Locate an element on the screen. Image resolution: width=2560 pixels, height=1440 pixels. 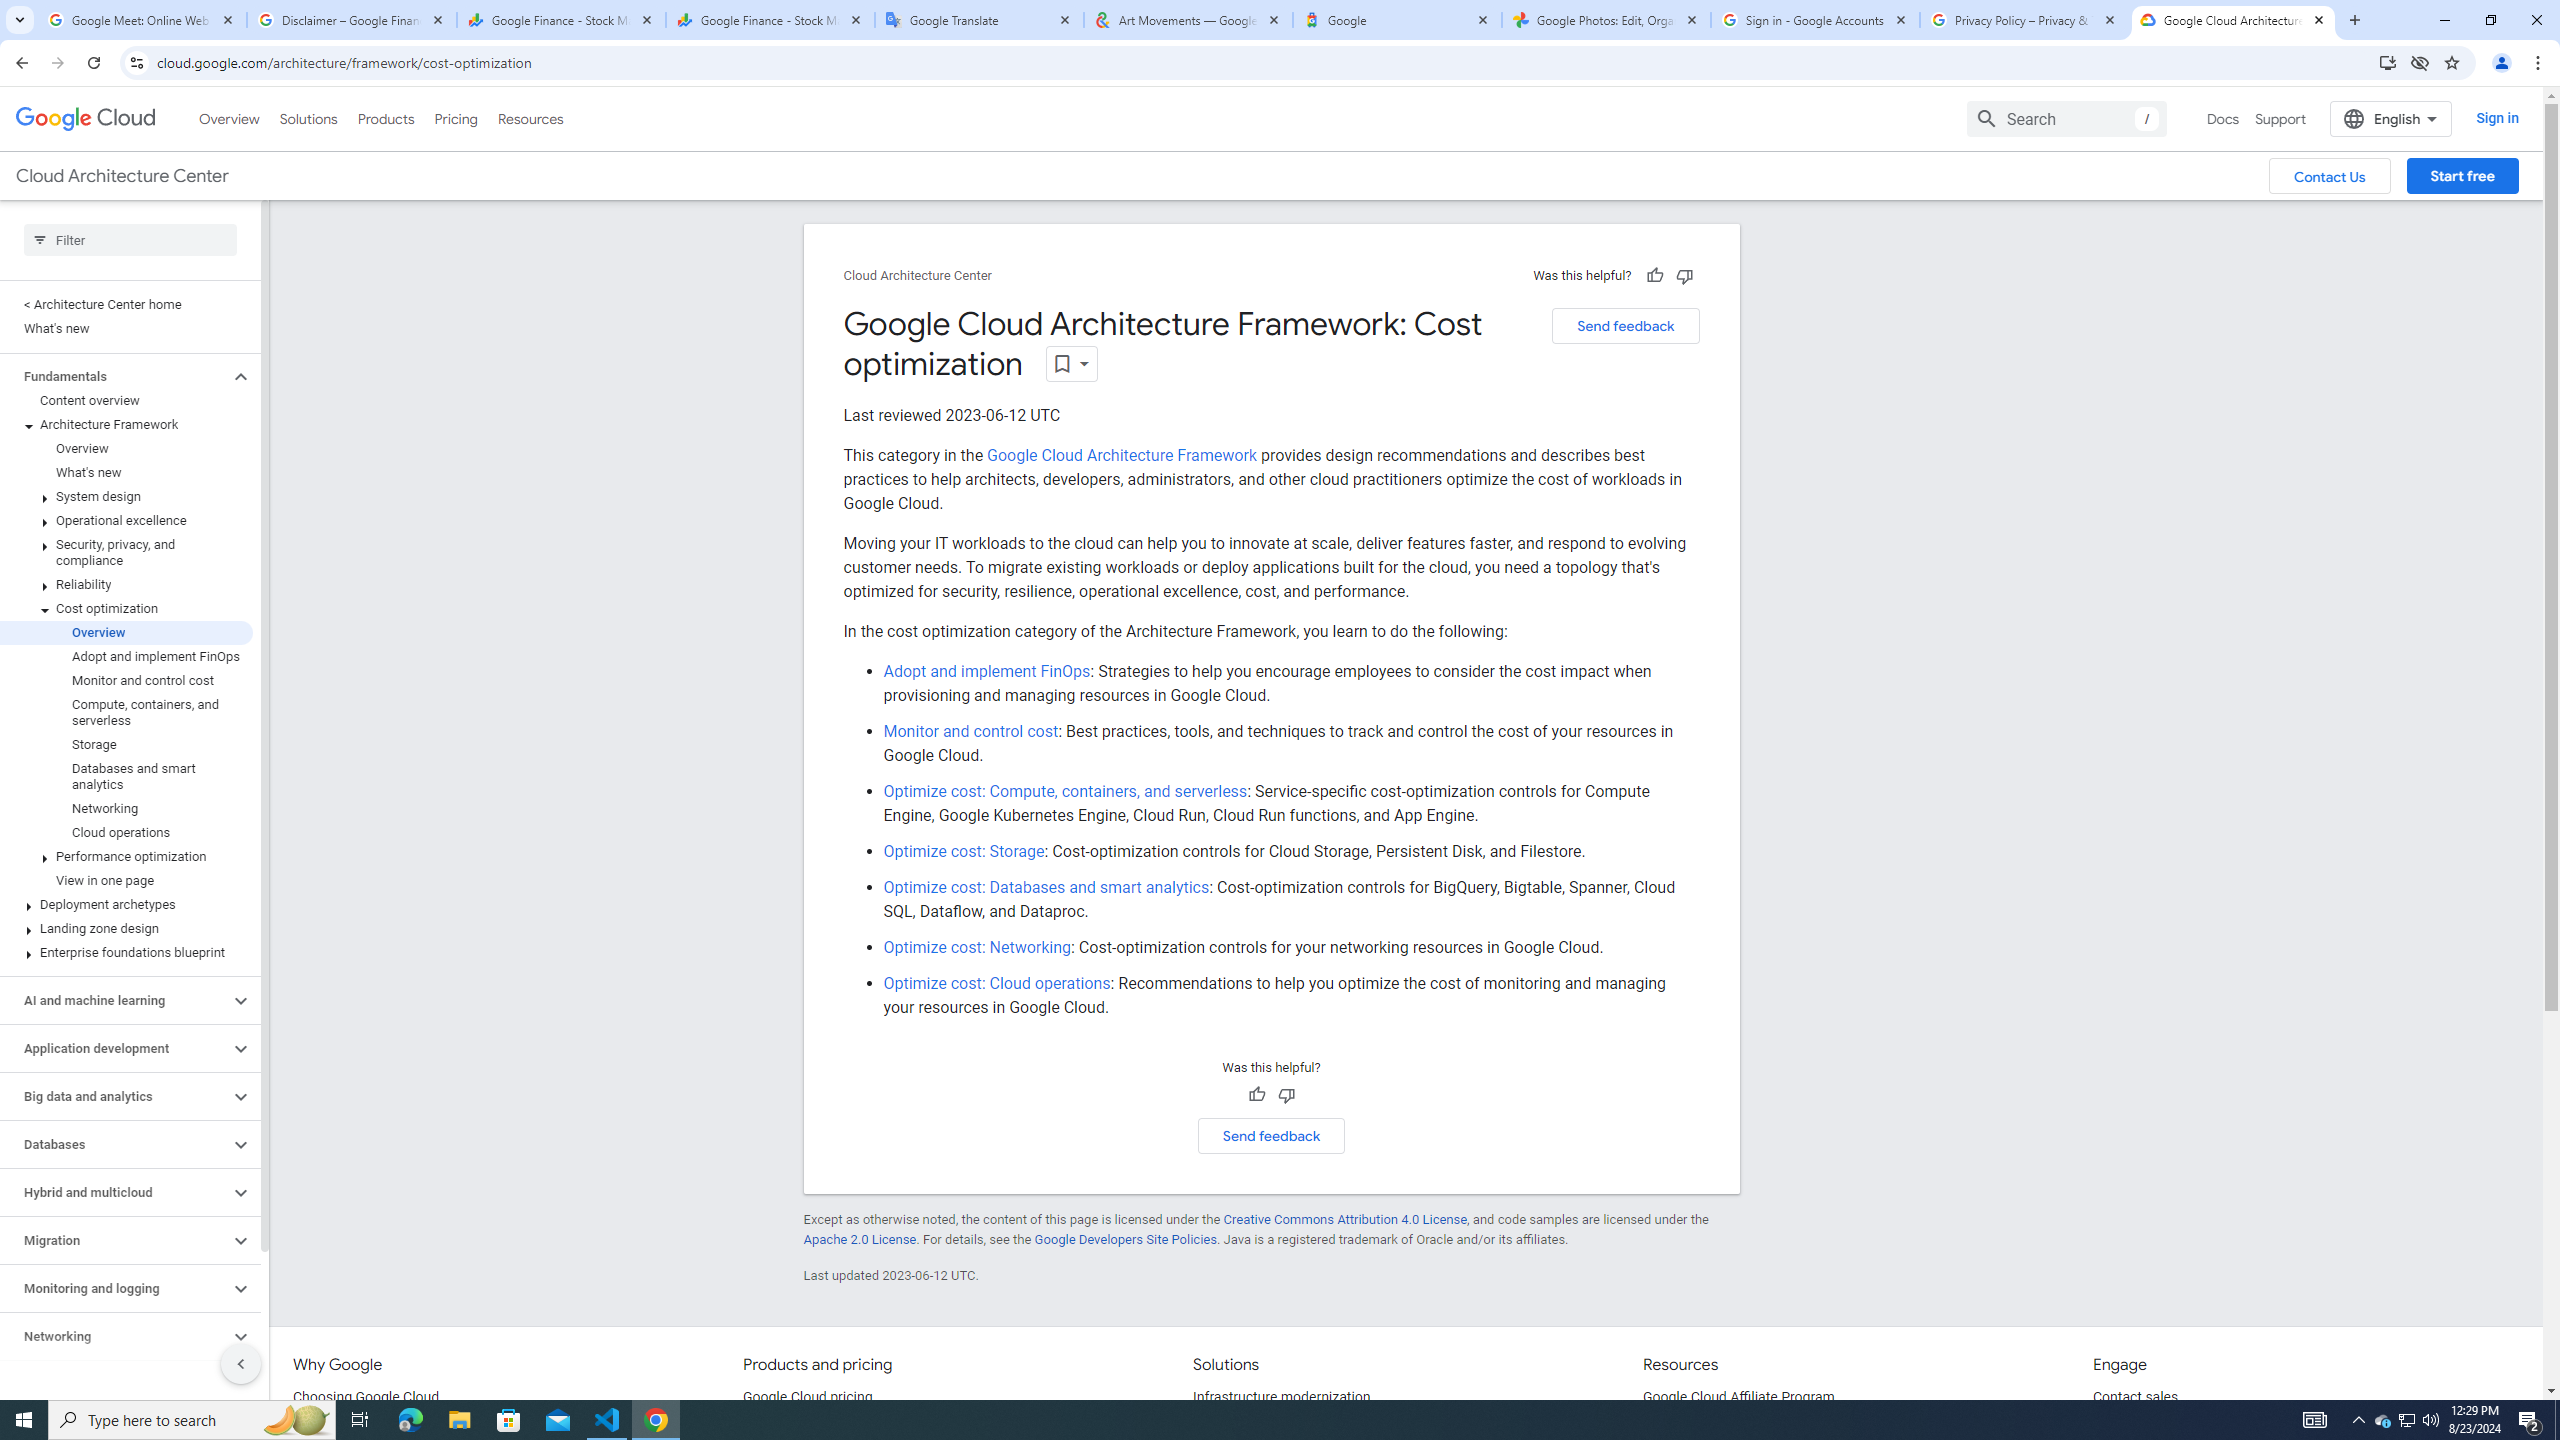
Optimize cost: Networking is located at coordinates (978, 947).